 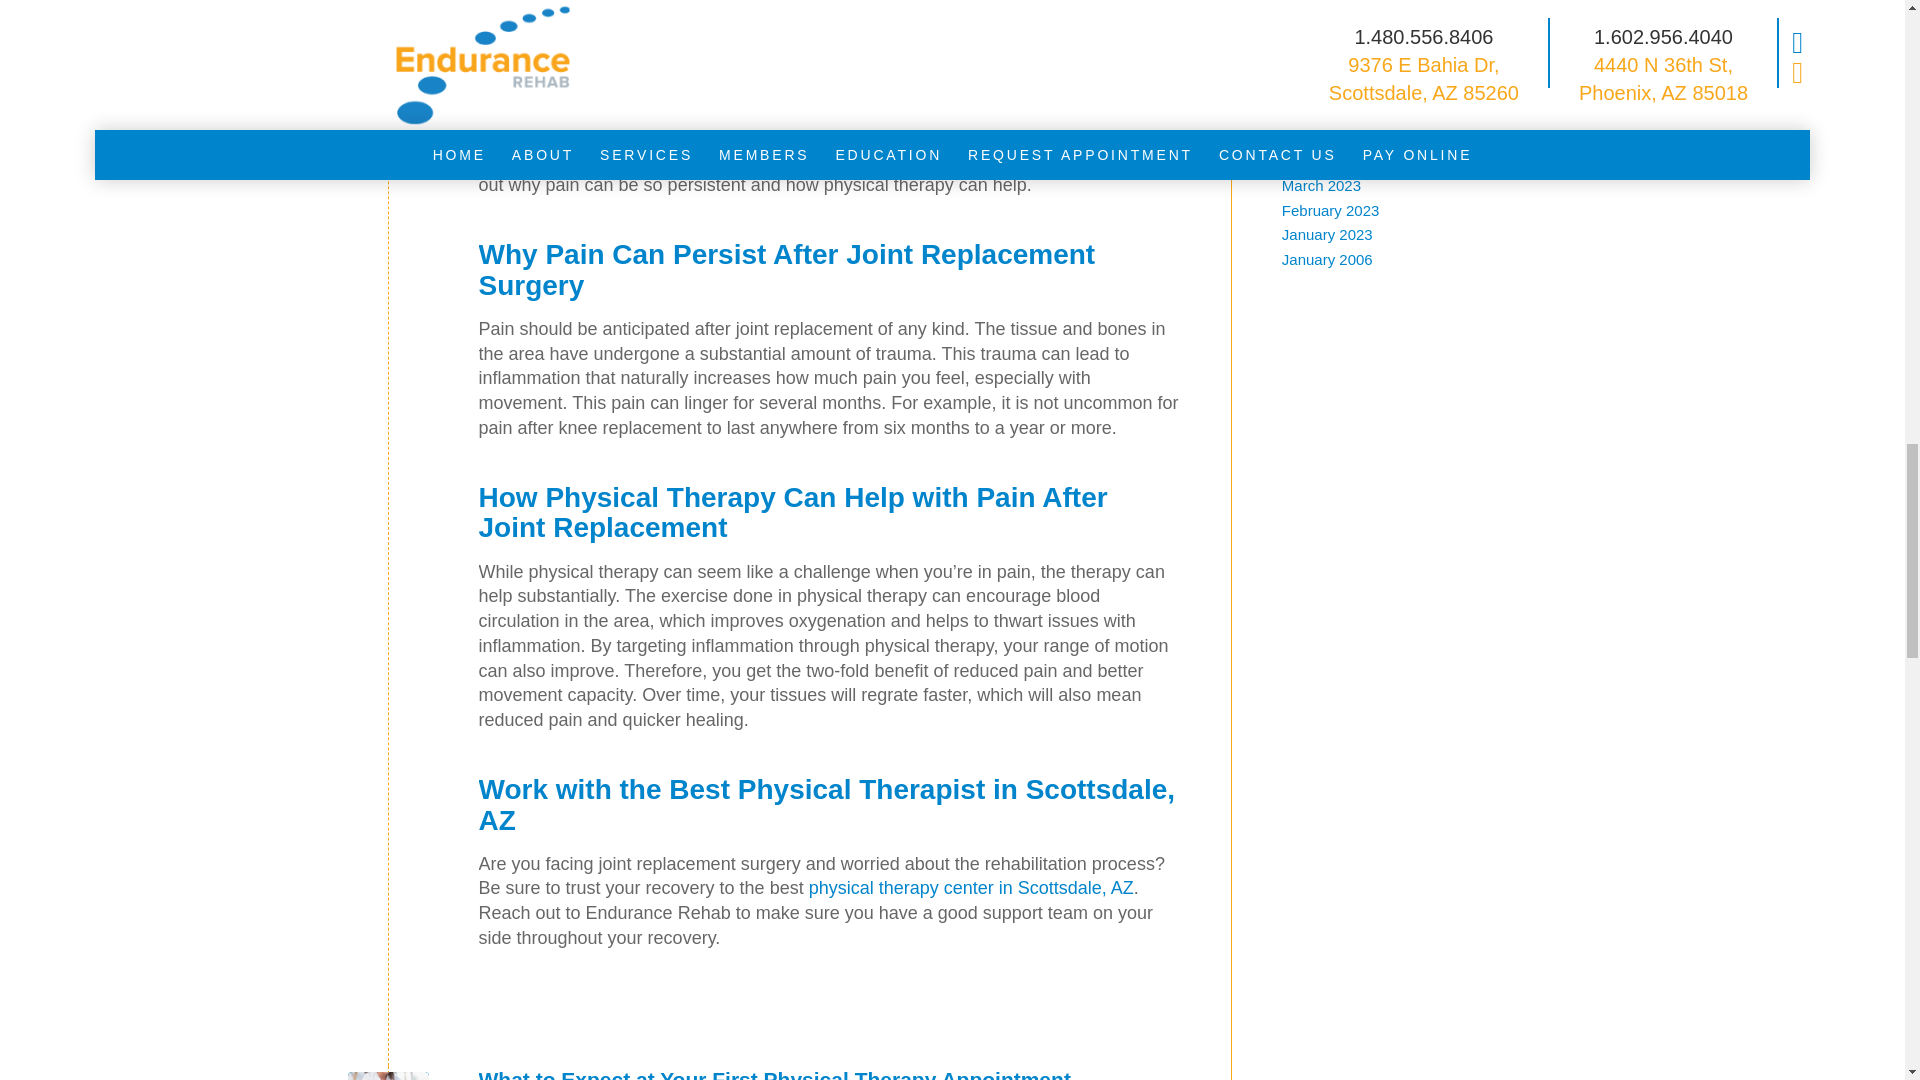 I want to click on What to Expect at Your First Physical Therapy Appointment, so click(x=388, y=1076).